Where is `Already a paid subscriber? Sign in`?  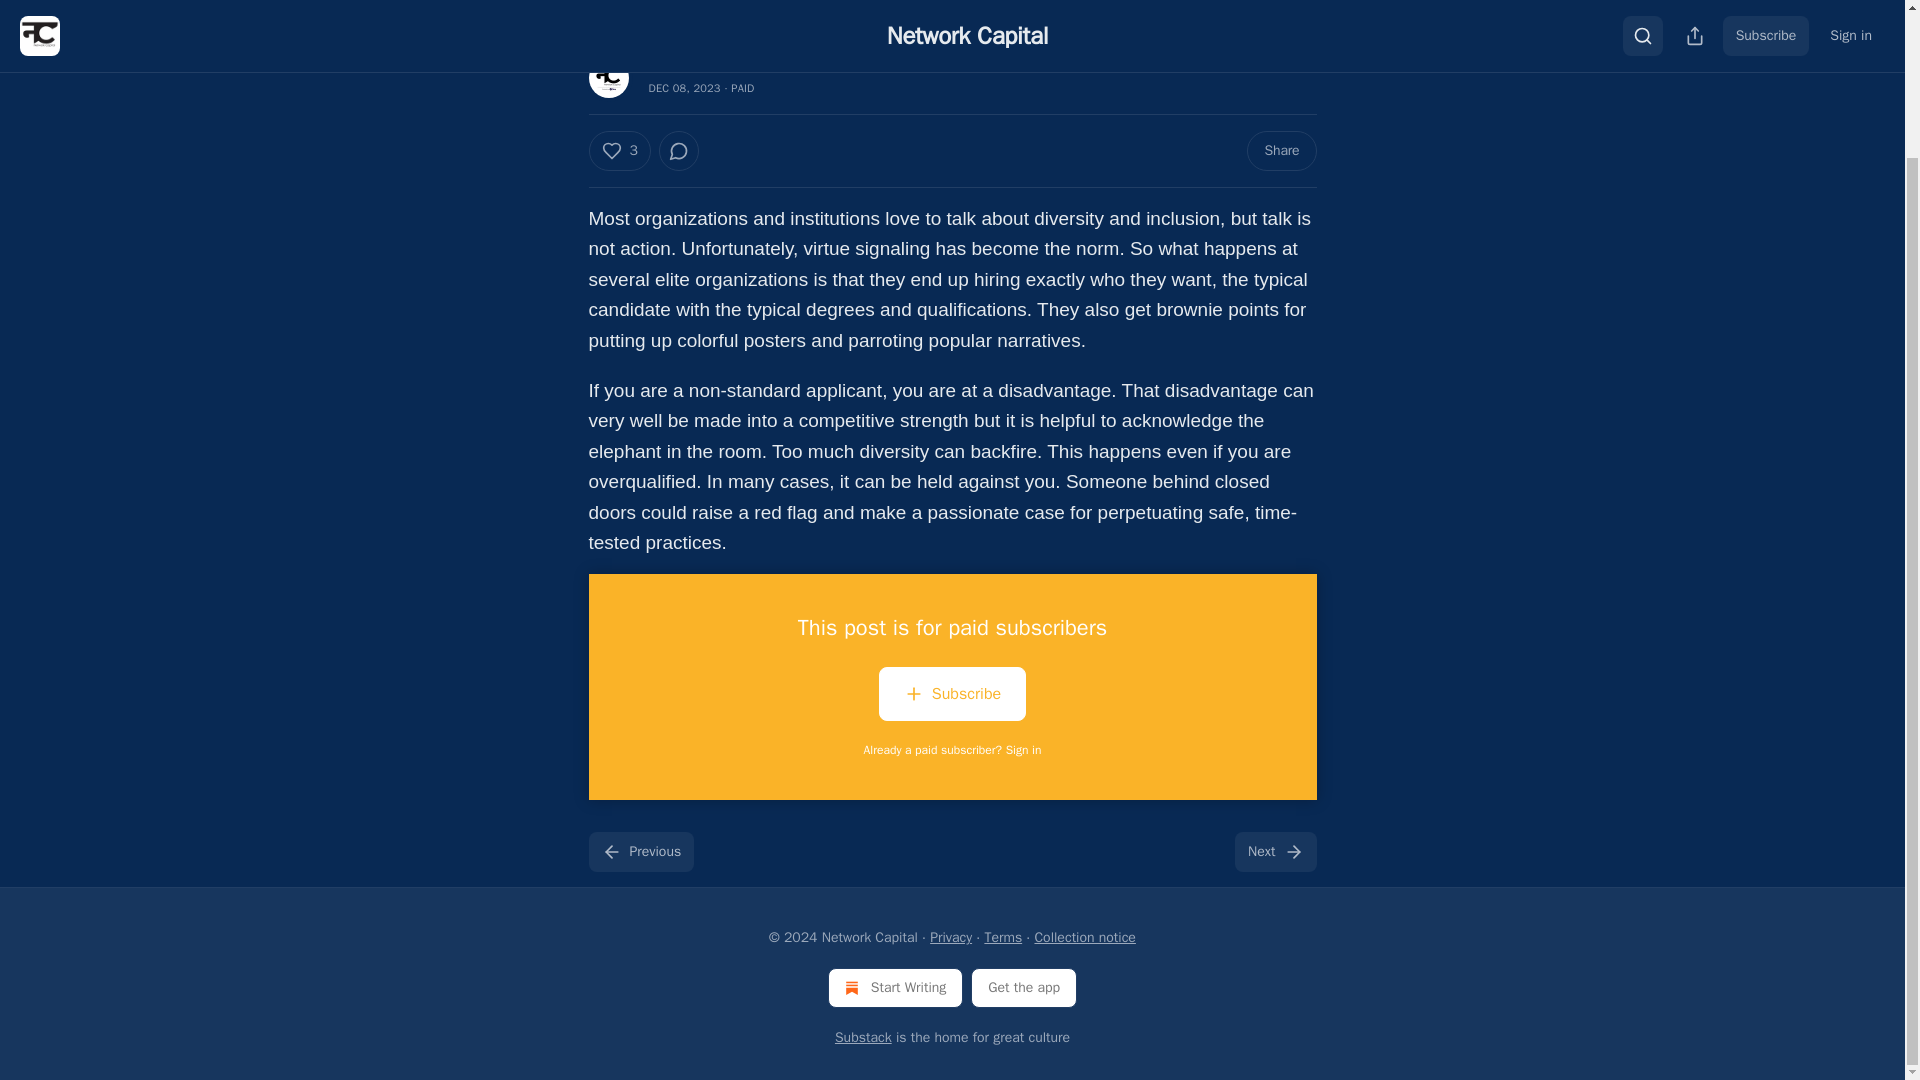
Already a paid subscriber? Sign in is located at coordinates (953, 750).